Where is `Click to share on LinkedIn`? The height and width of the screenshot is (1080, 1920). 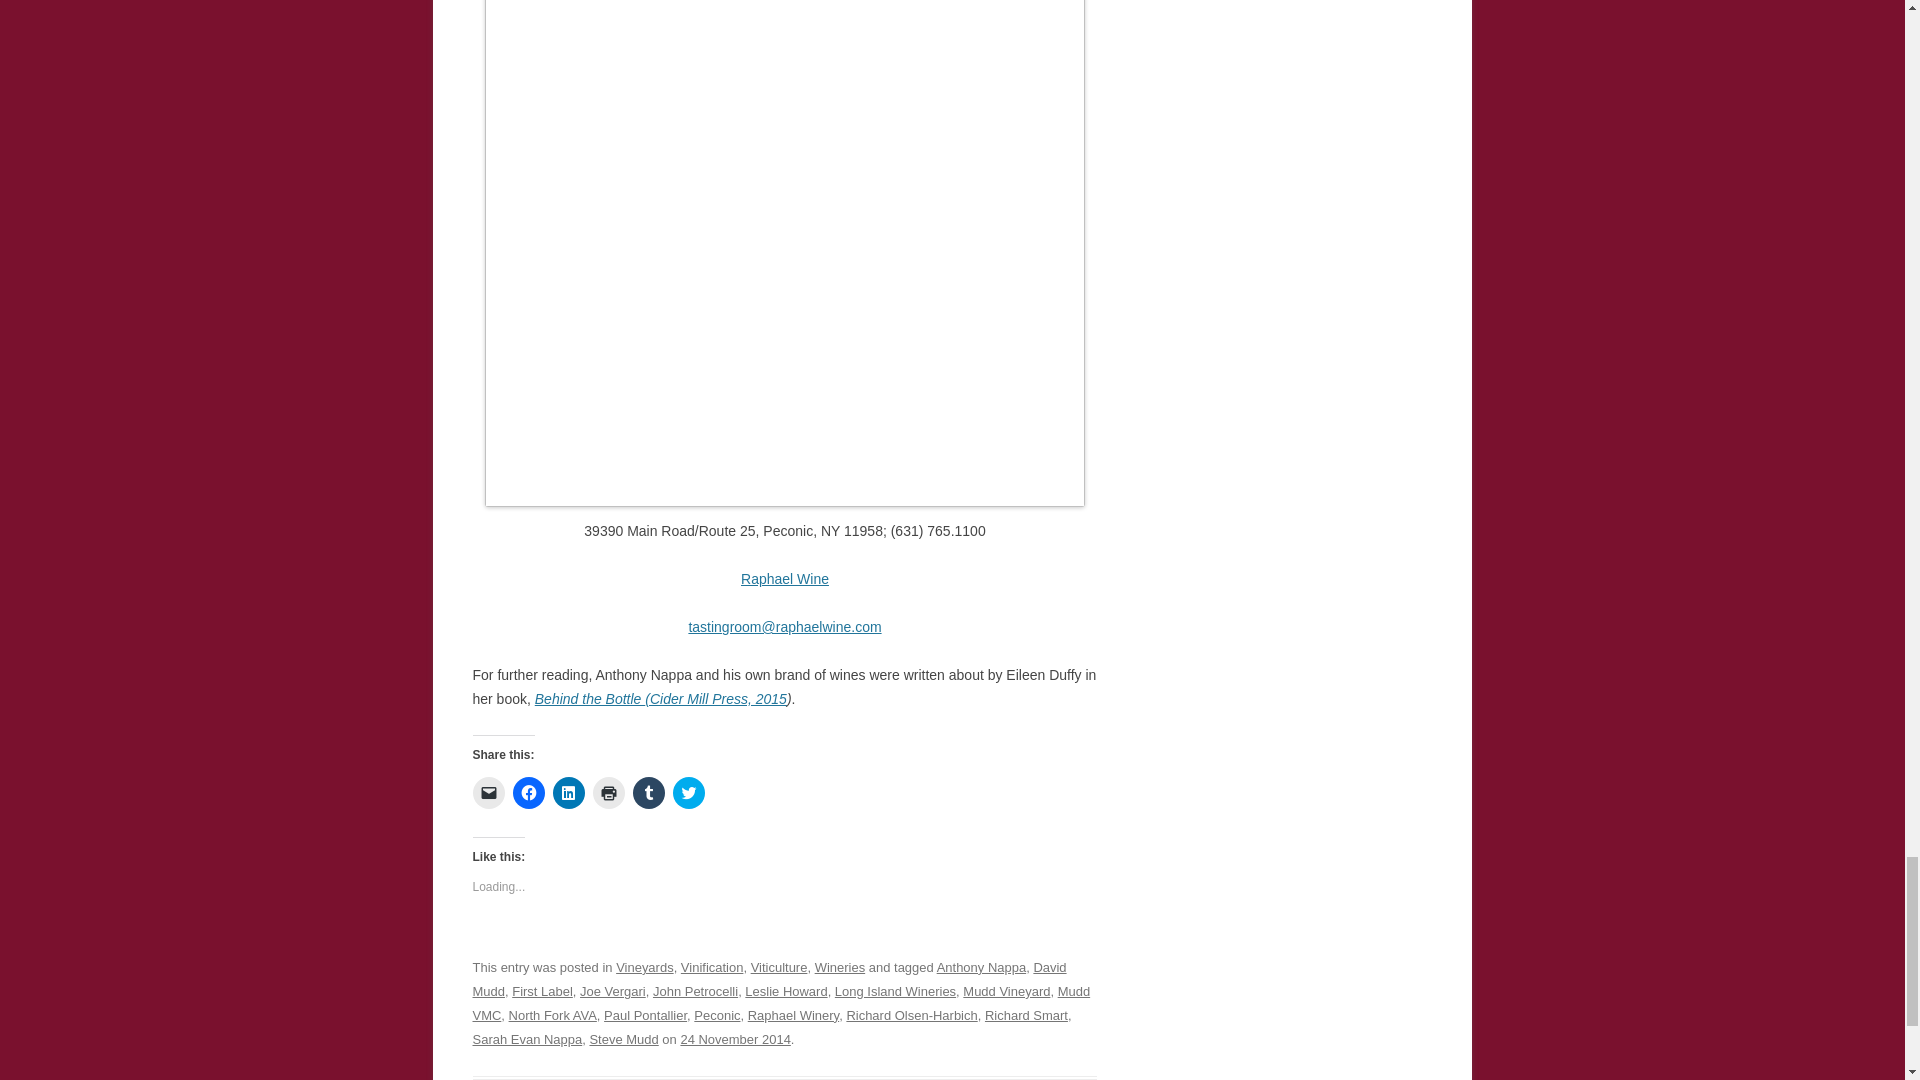
Click to share on LinkedIn is located at coordinates (568, 792).